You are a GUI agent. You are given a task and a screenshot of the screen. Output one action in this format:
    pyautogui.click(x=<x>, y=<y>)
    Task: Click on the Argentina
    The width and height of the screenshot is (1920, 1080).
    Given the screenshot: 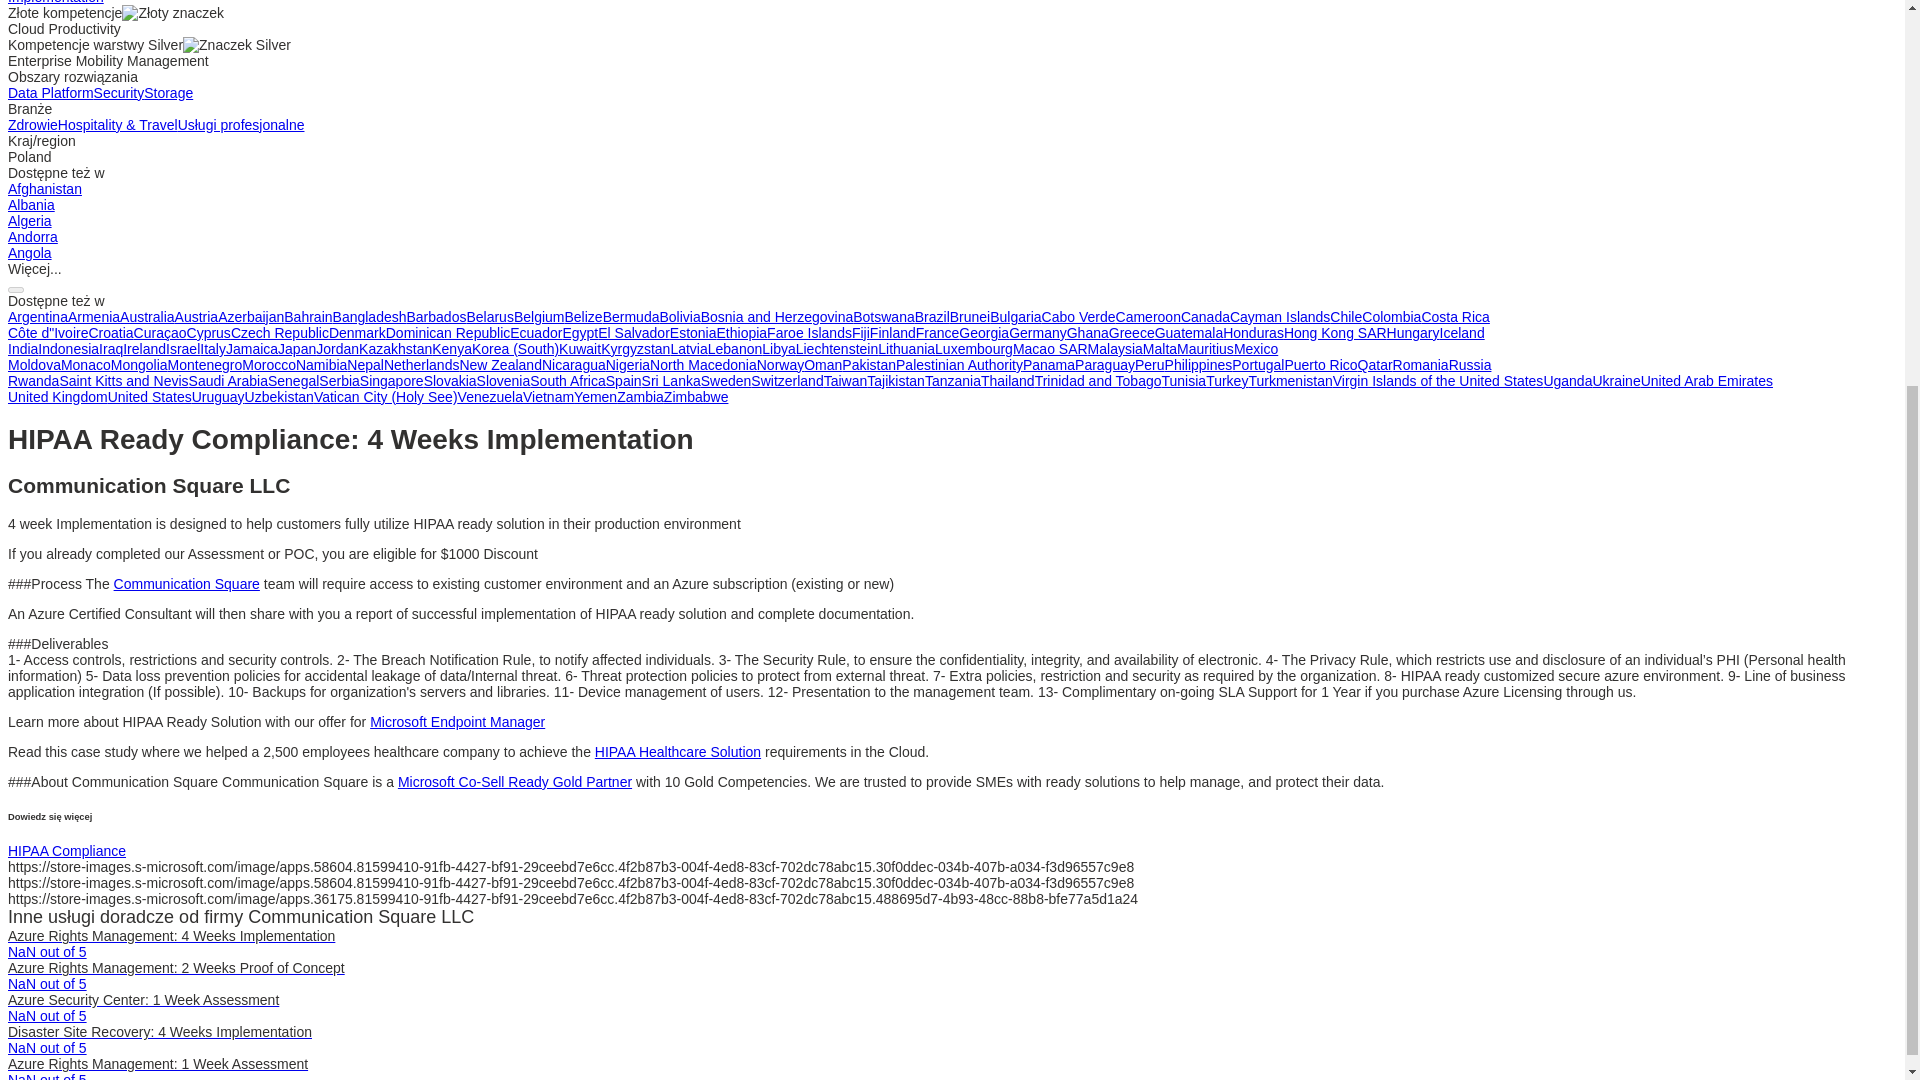 What is the action you would take?
    pyautogui.click(x=37, y=316)
    